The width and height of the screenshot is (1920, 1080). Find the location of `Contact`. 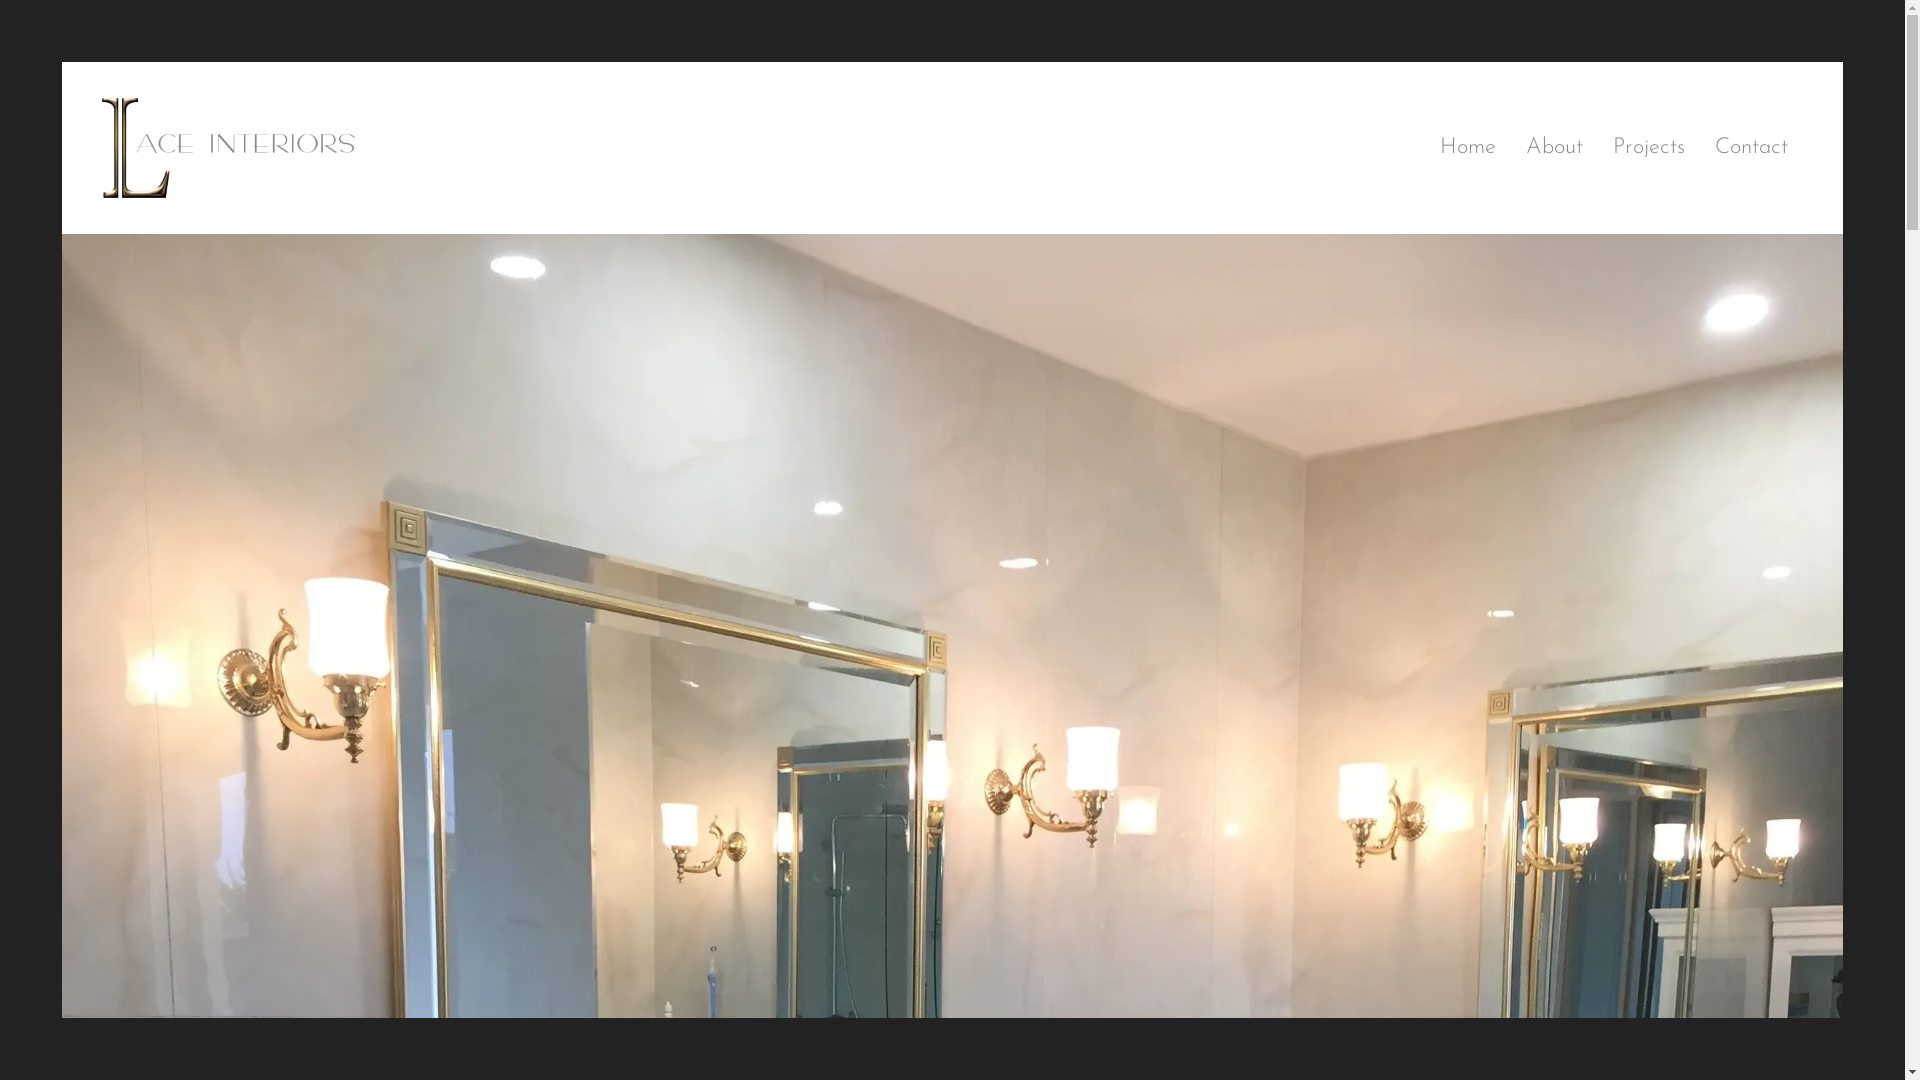

Contact is located at coordinates (1752, 148).